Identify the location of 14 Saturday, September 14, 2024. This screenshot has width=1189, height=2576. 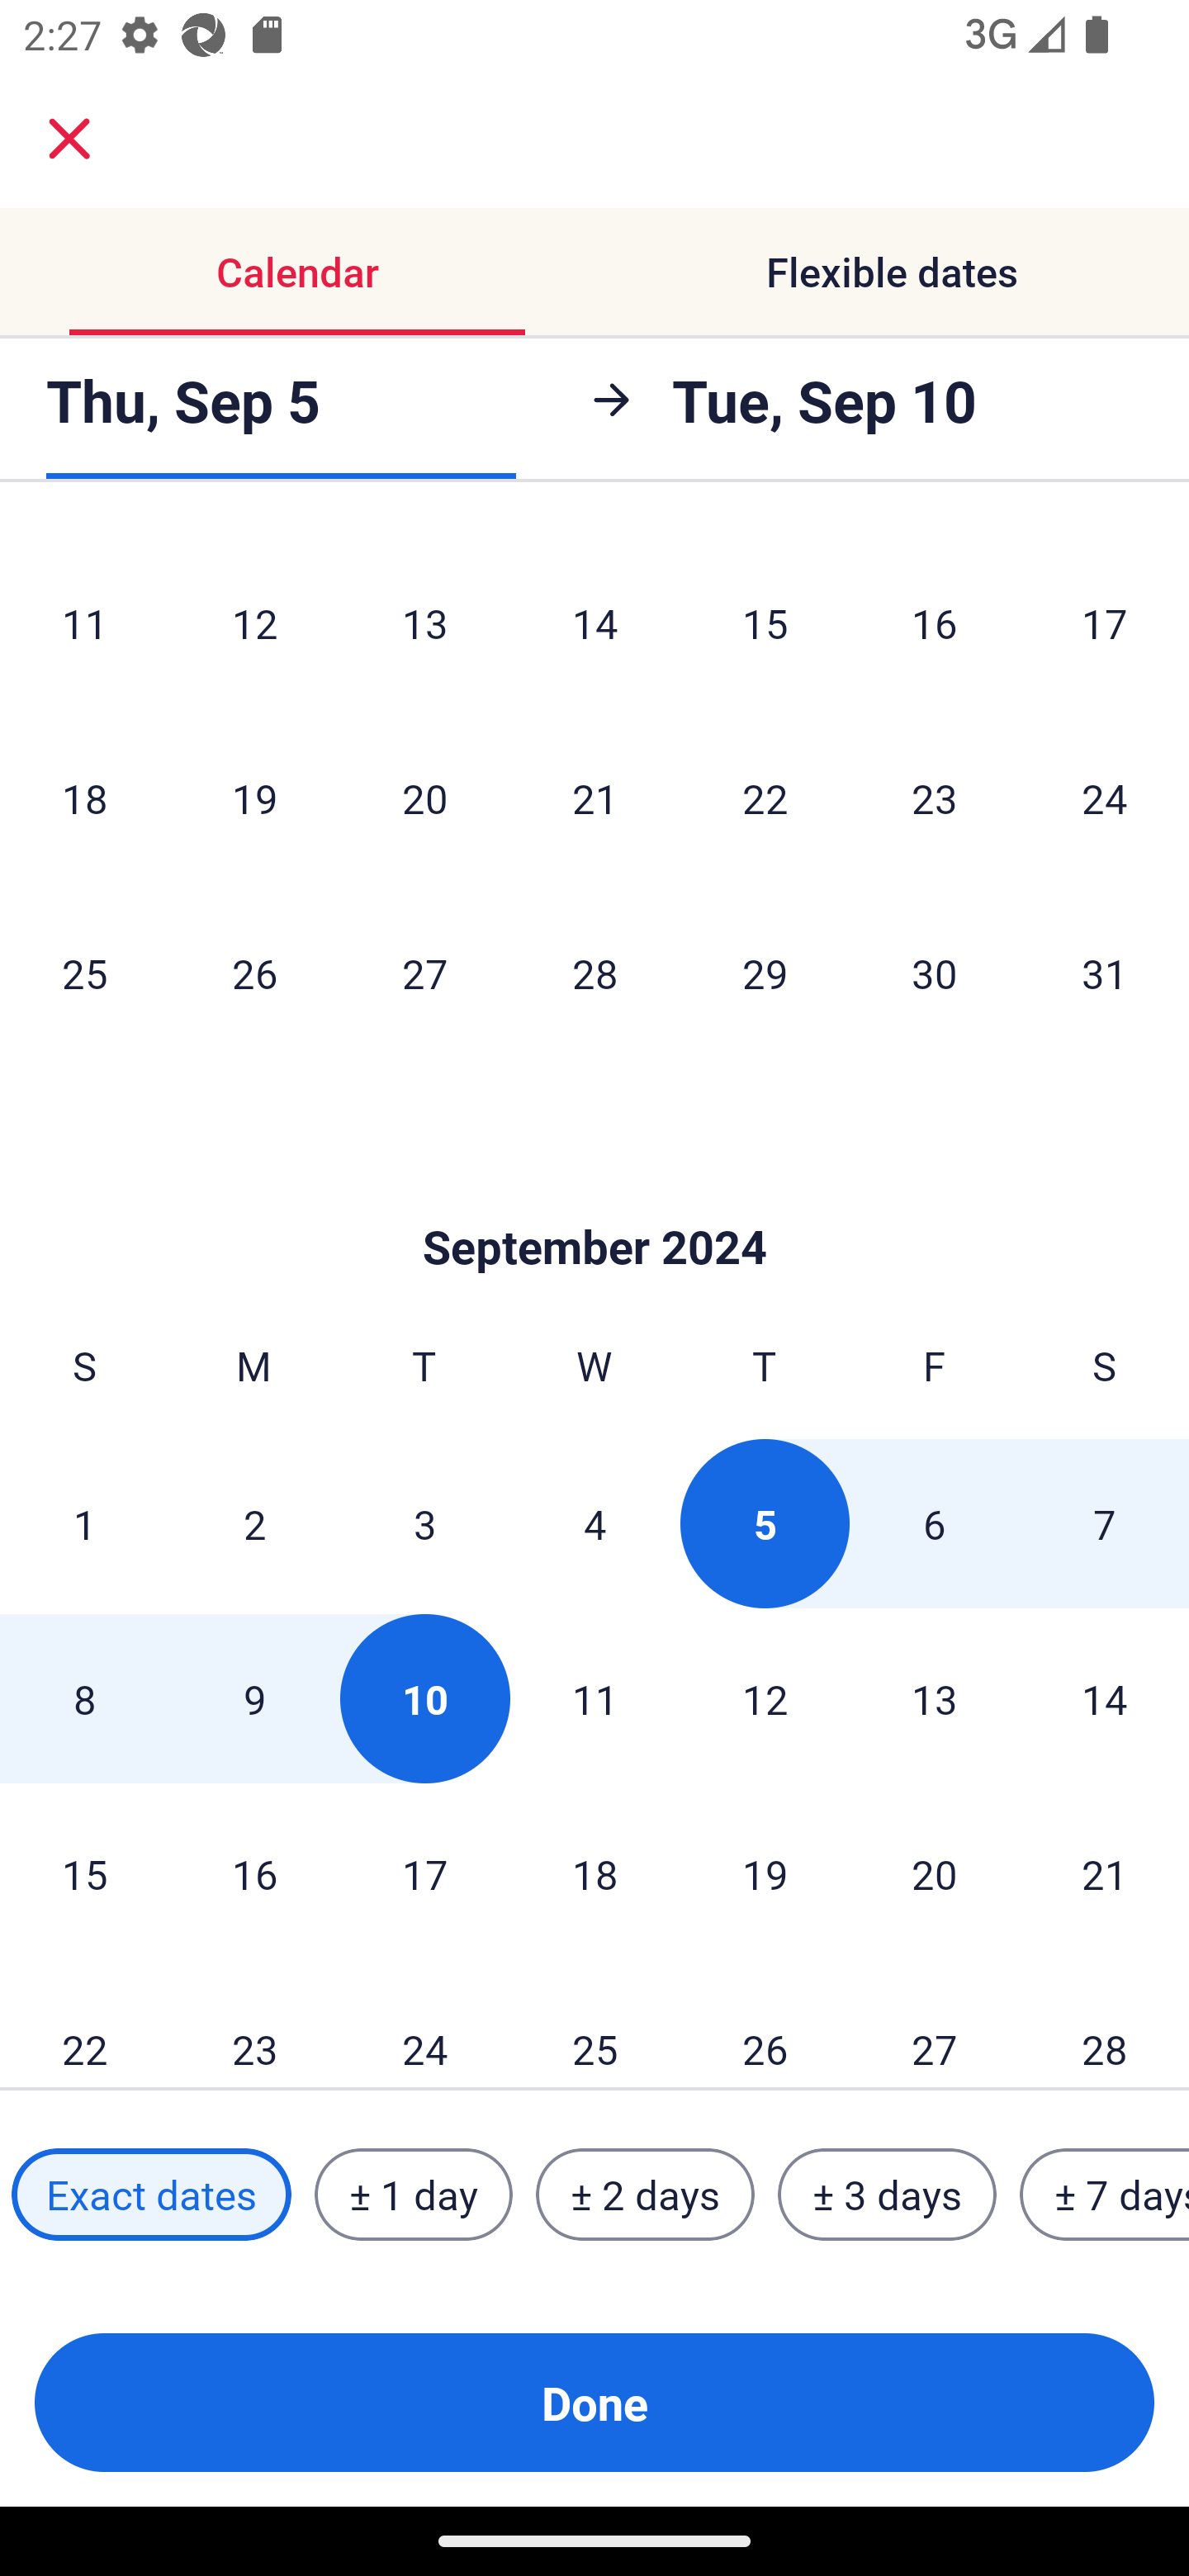
(1105, 1699).